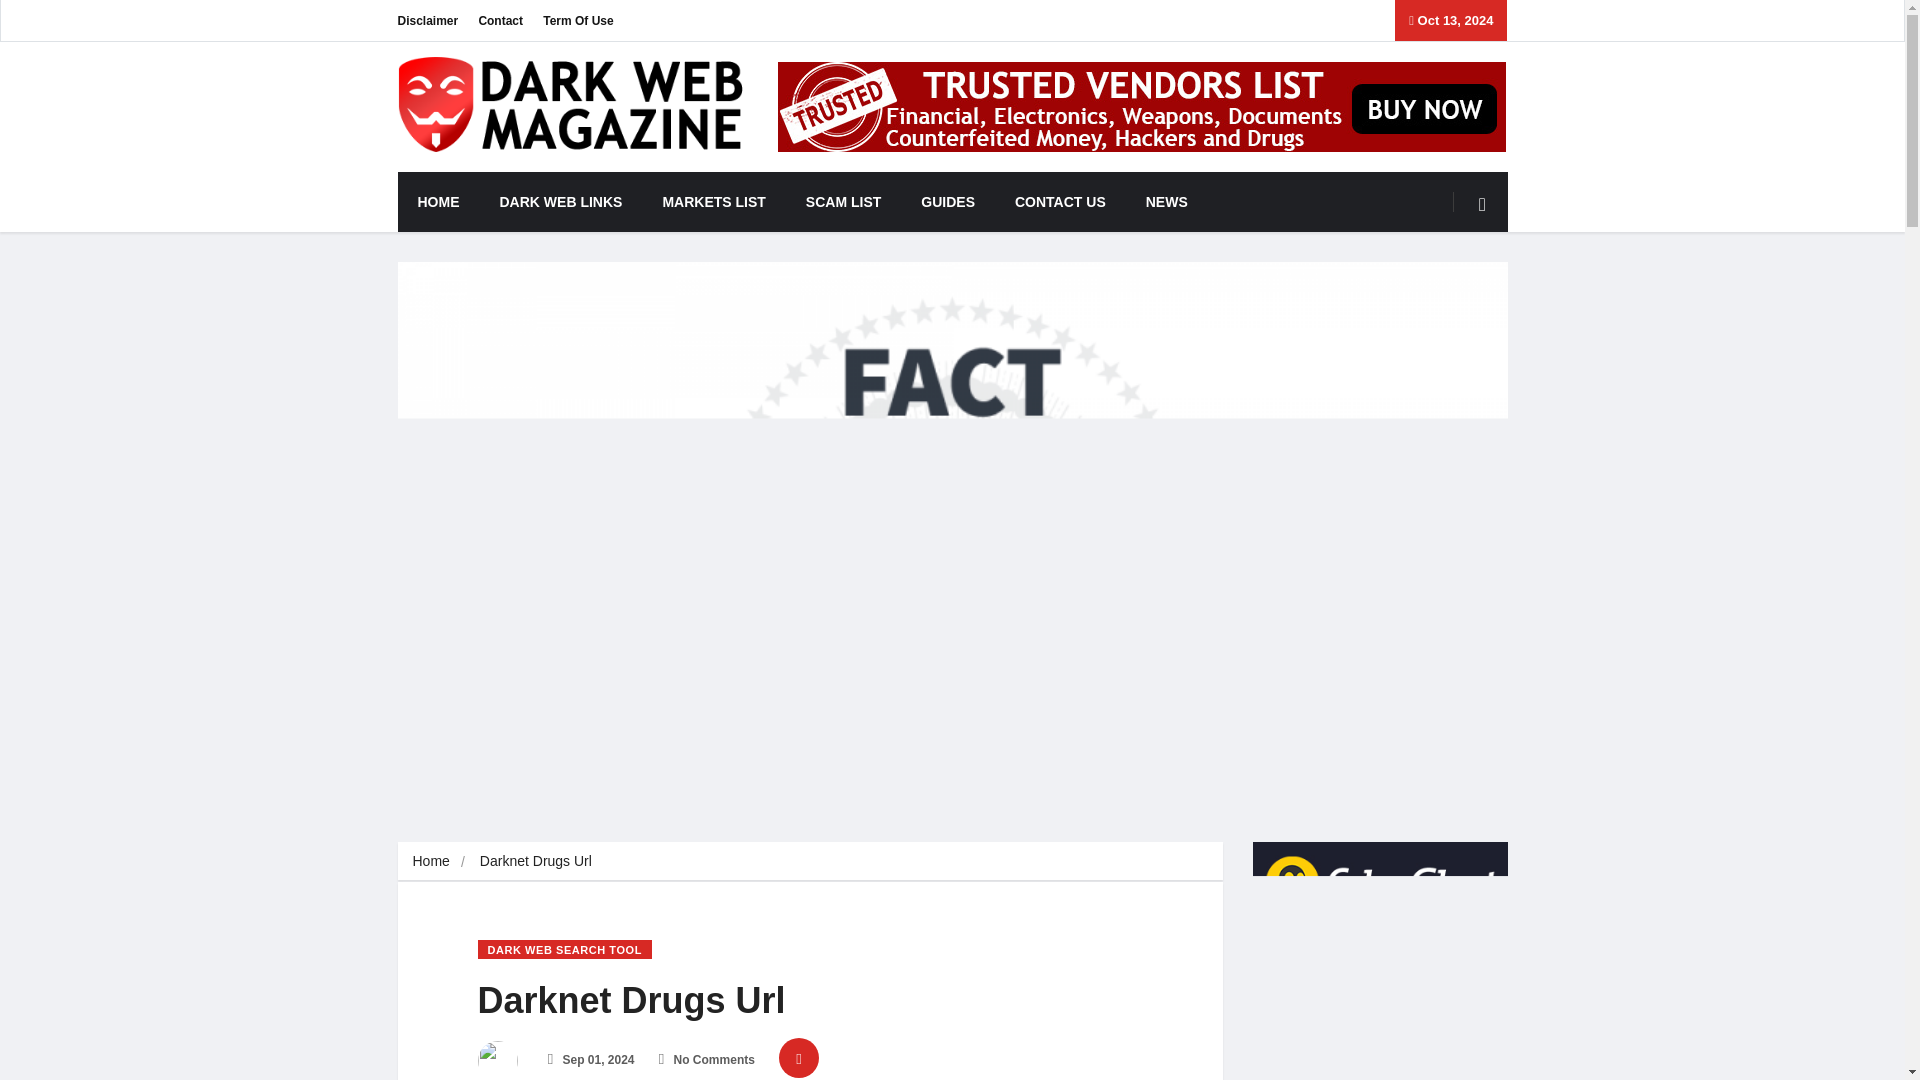  Describe the element at coordinates (1060, 202) in the screenshot. I see `CONTACT US` at that location.